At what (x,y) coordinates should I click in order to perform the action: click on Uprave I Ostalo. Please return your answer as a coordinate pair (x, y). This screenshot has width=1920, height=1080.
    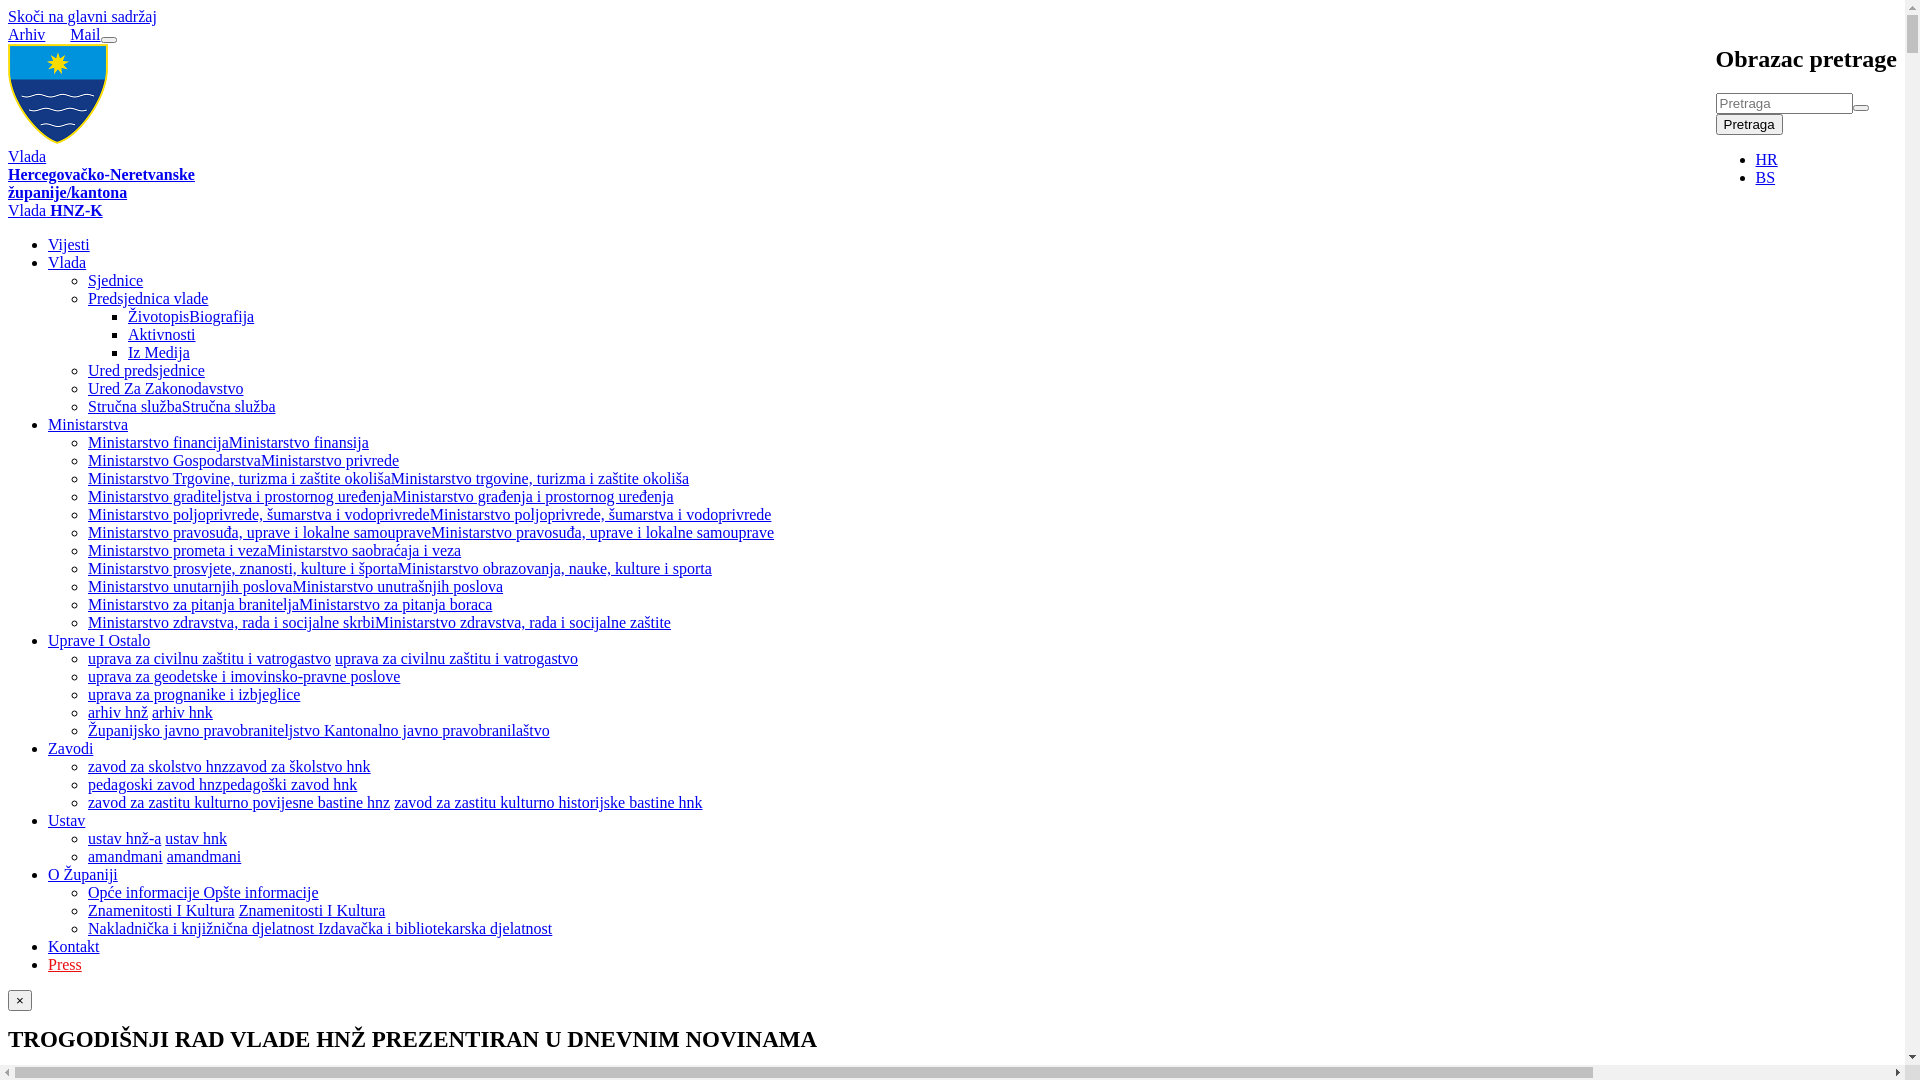
    Looking at the image, I should click on (99, 640).